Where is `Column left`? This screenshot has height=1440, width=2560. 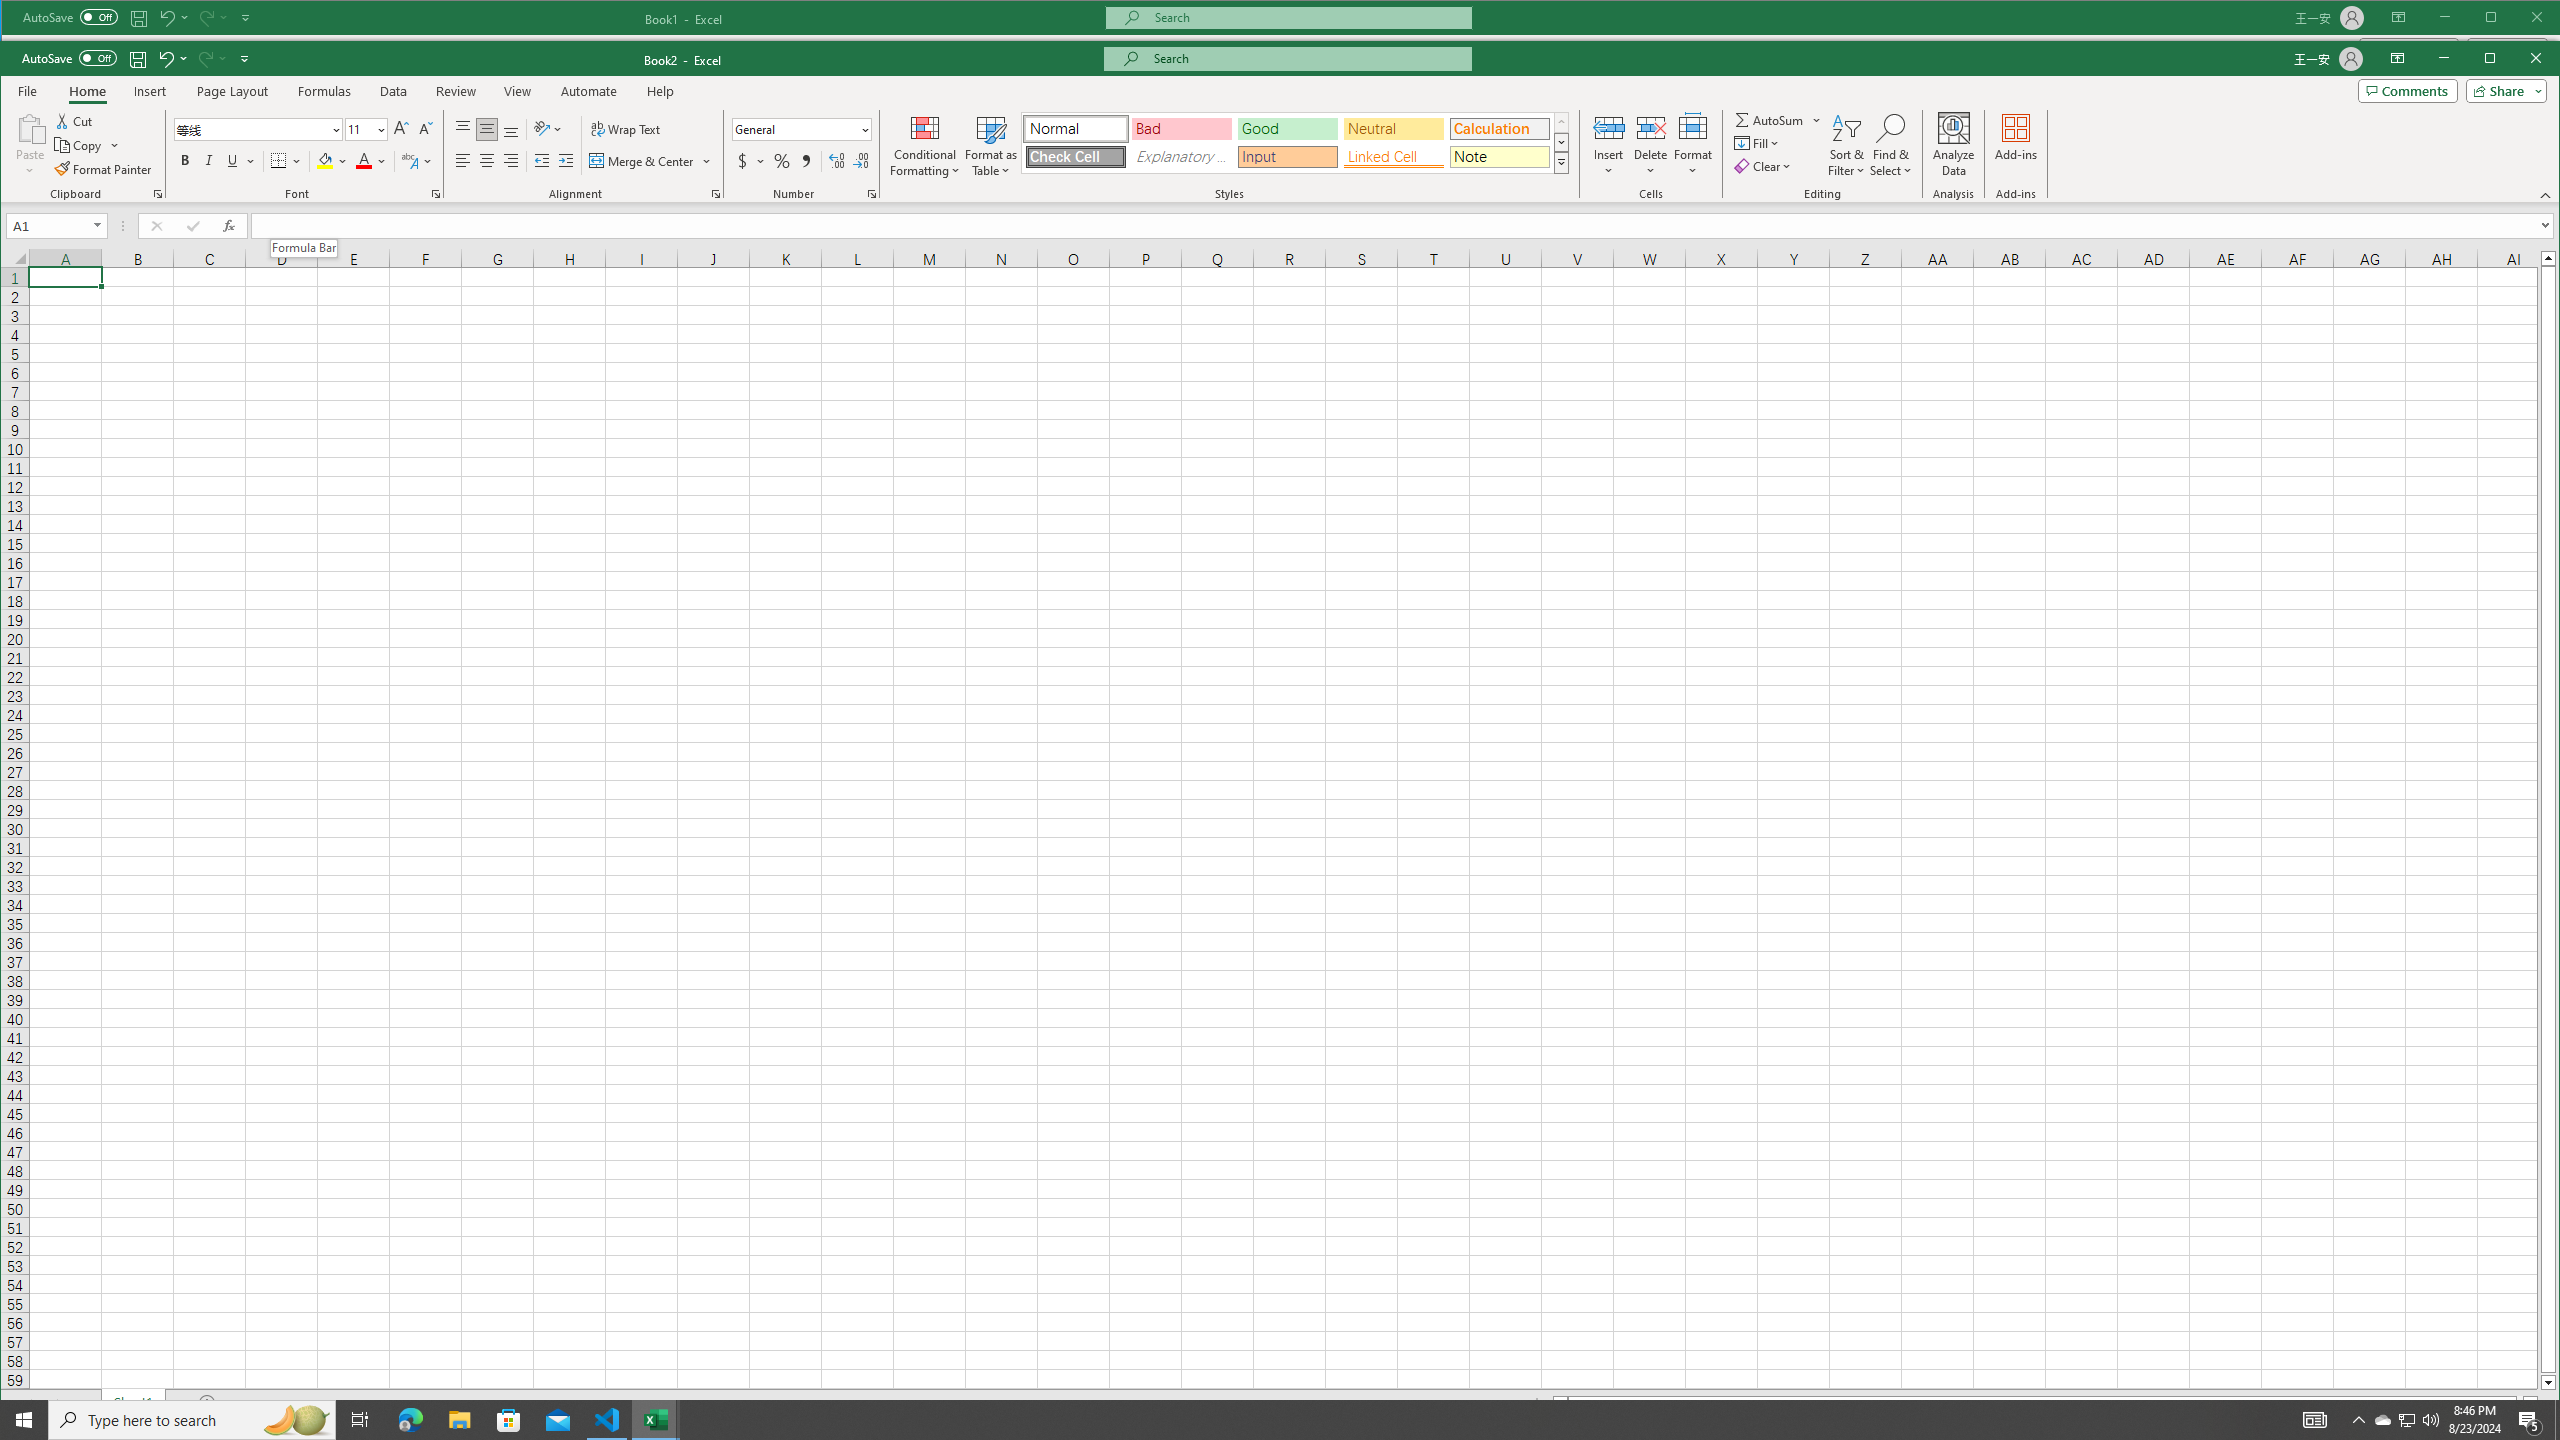
Column left is located at coordinates (1558, 1404).